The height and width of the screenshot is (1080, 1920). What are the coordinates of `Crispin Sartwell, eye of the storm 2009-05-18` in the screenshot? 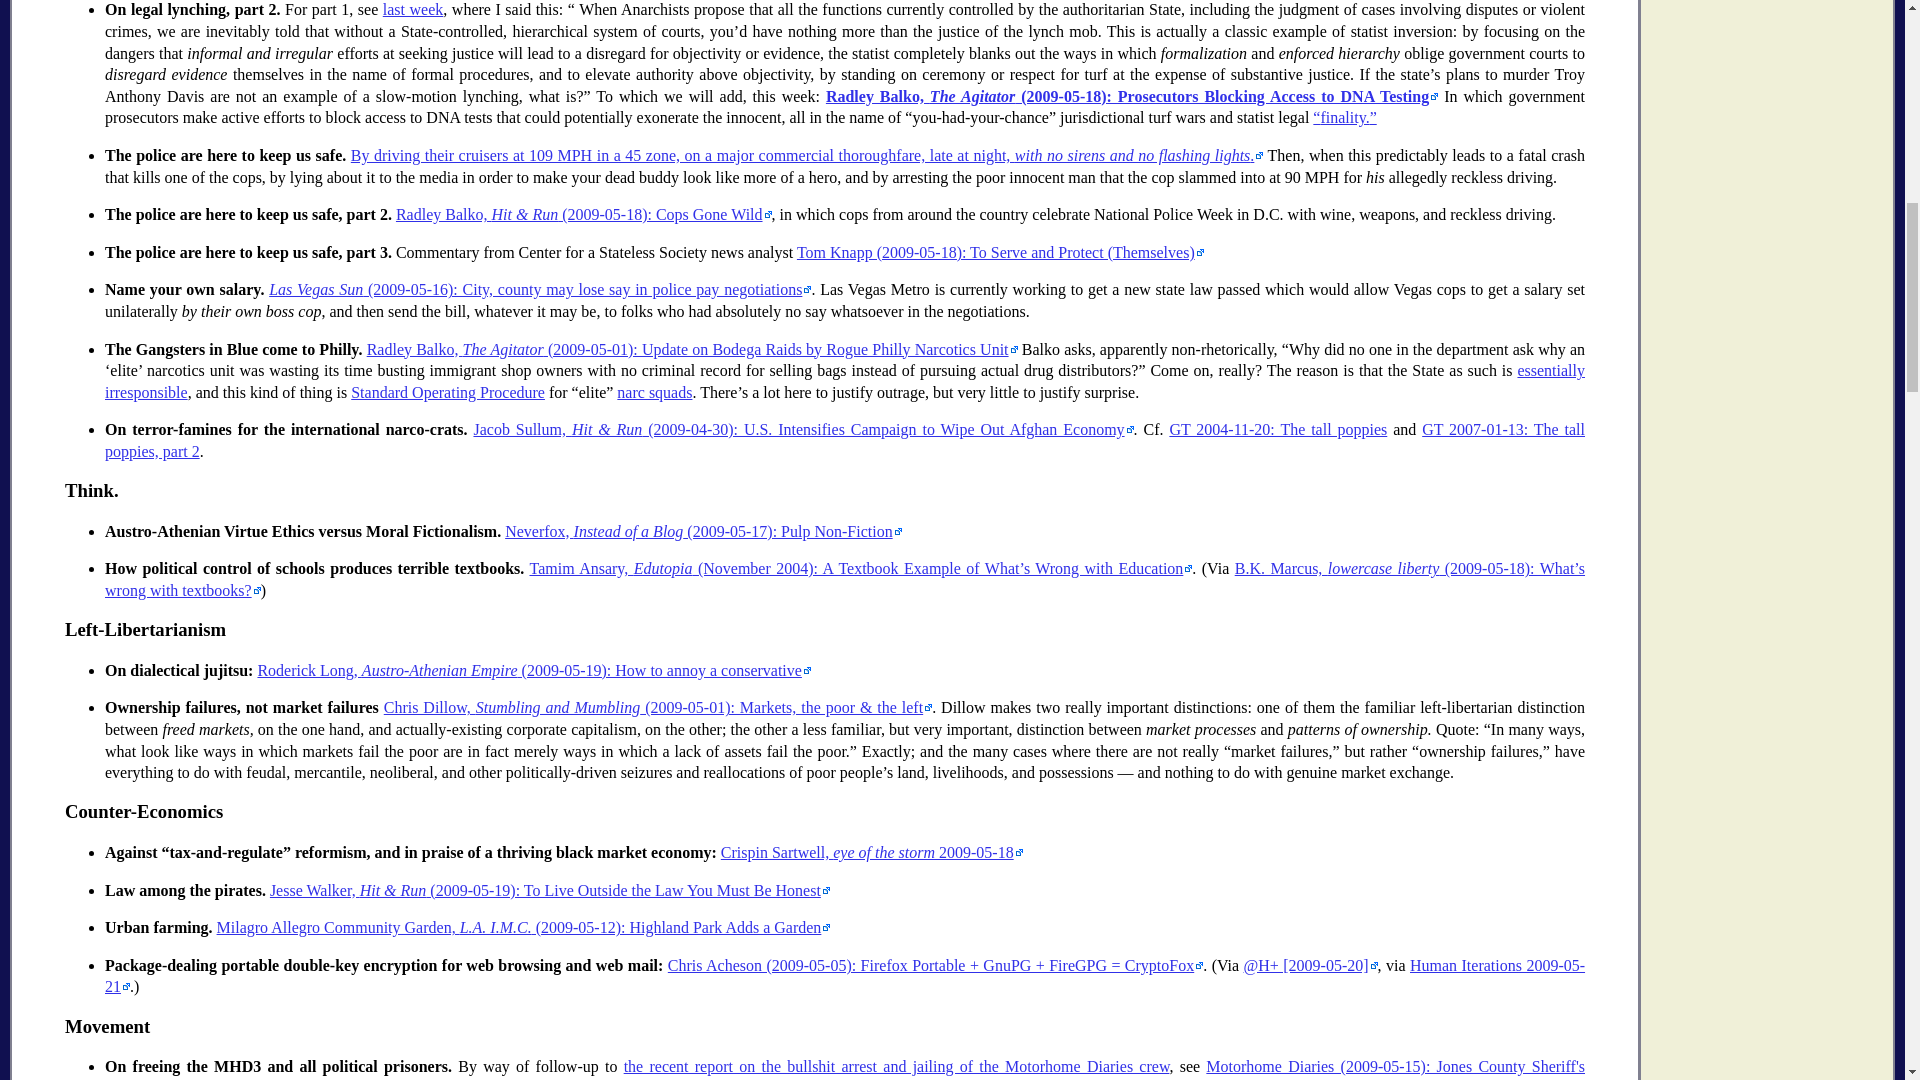 It's located at (872, 852).